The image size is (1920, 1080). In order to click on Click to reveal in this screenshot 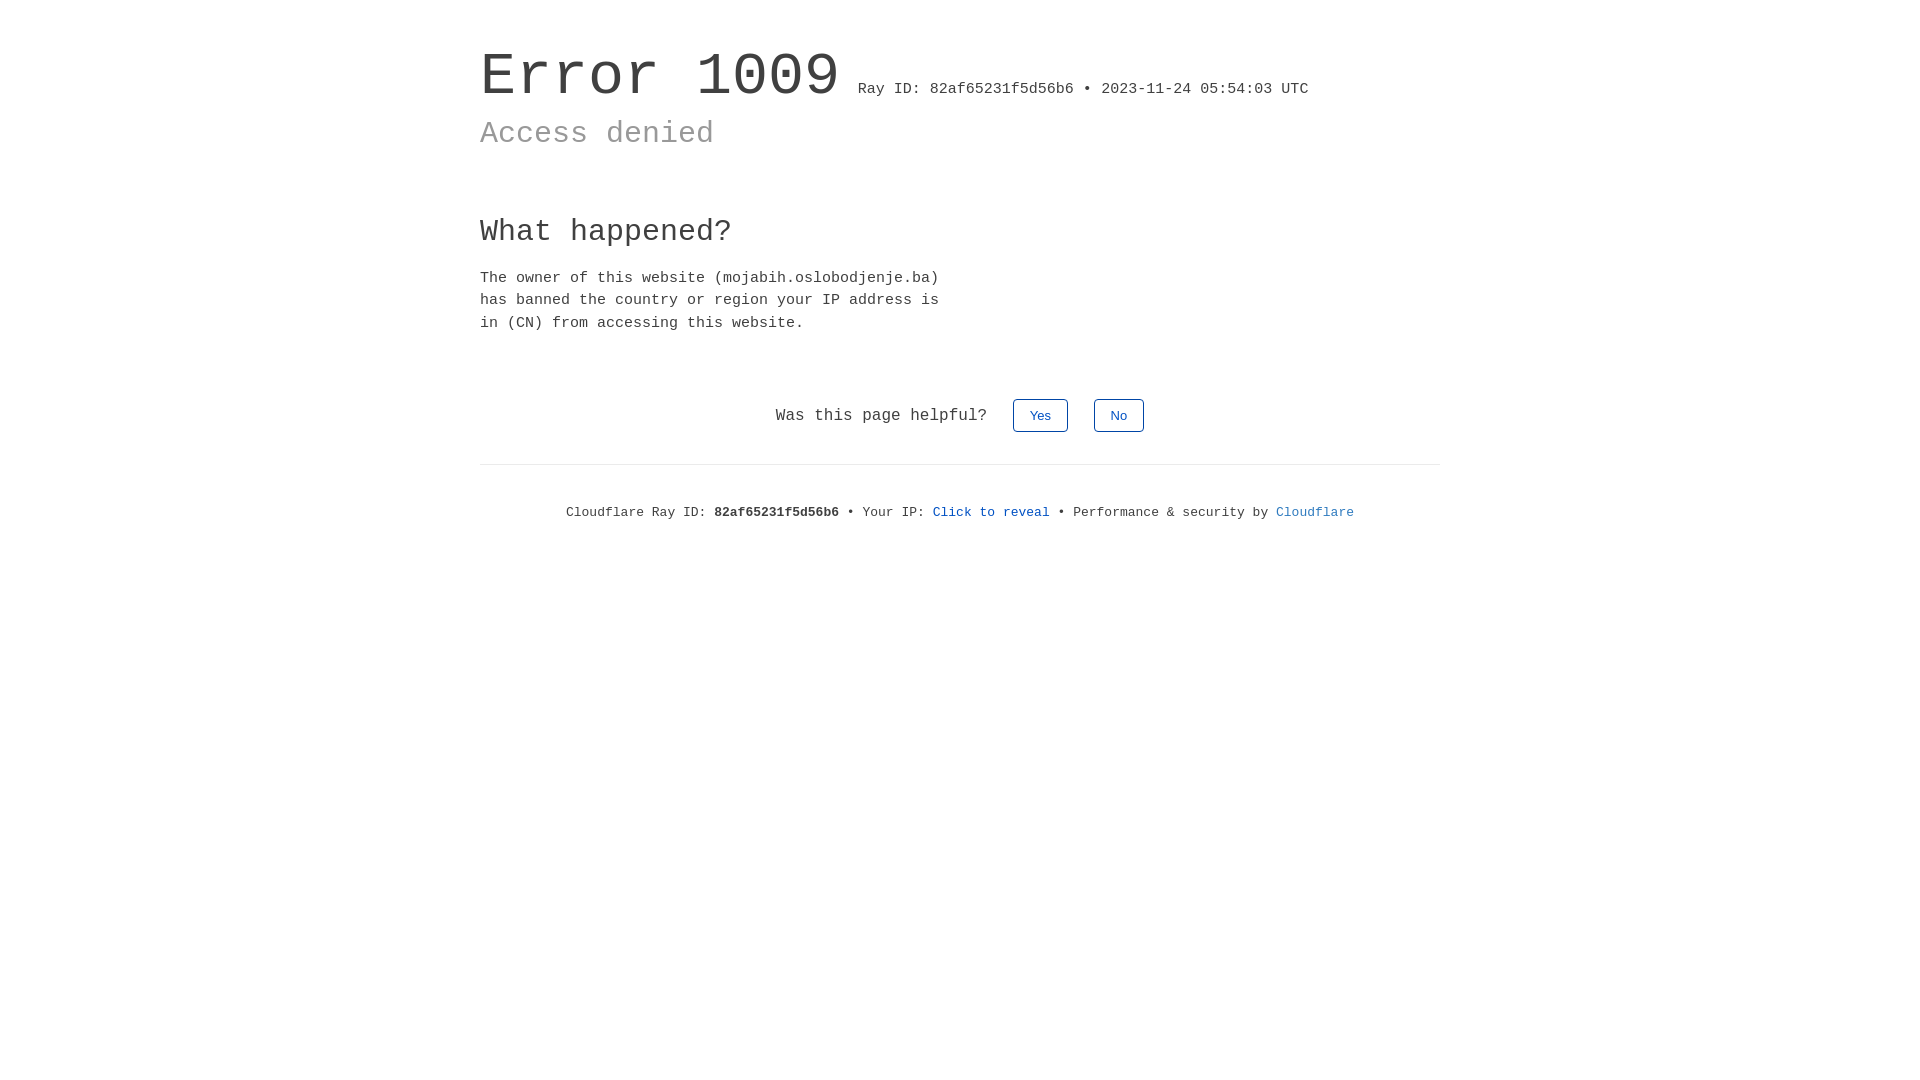, I will do `click(992, 512)`.